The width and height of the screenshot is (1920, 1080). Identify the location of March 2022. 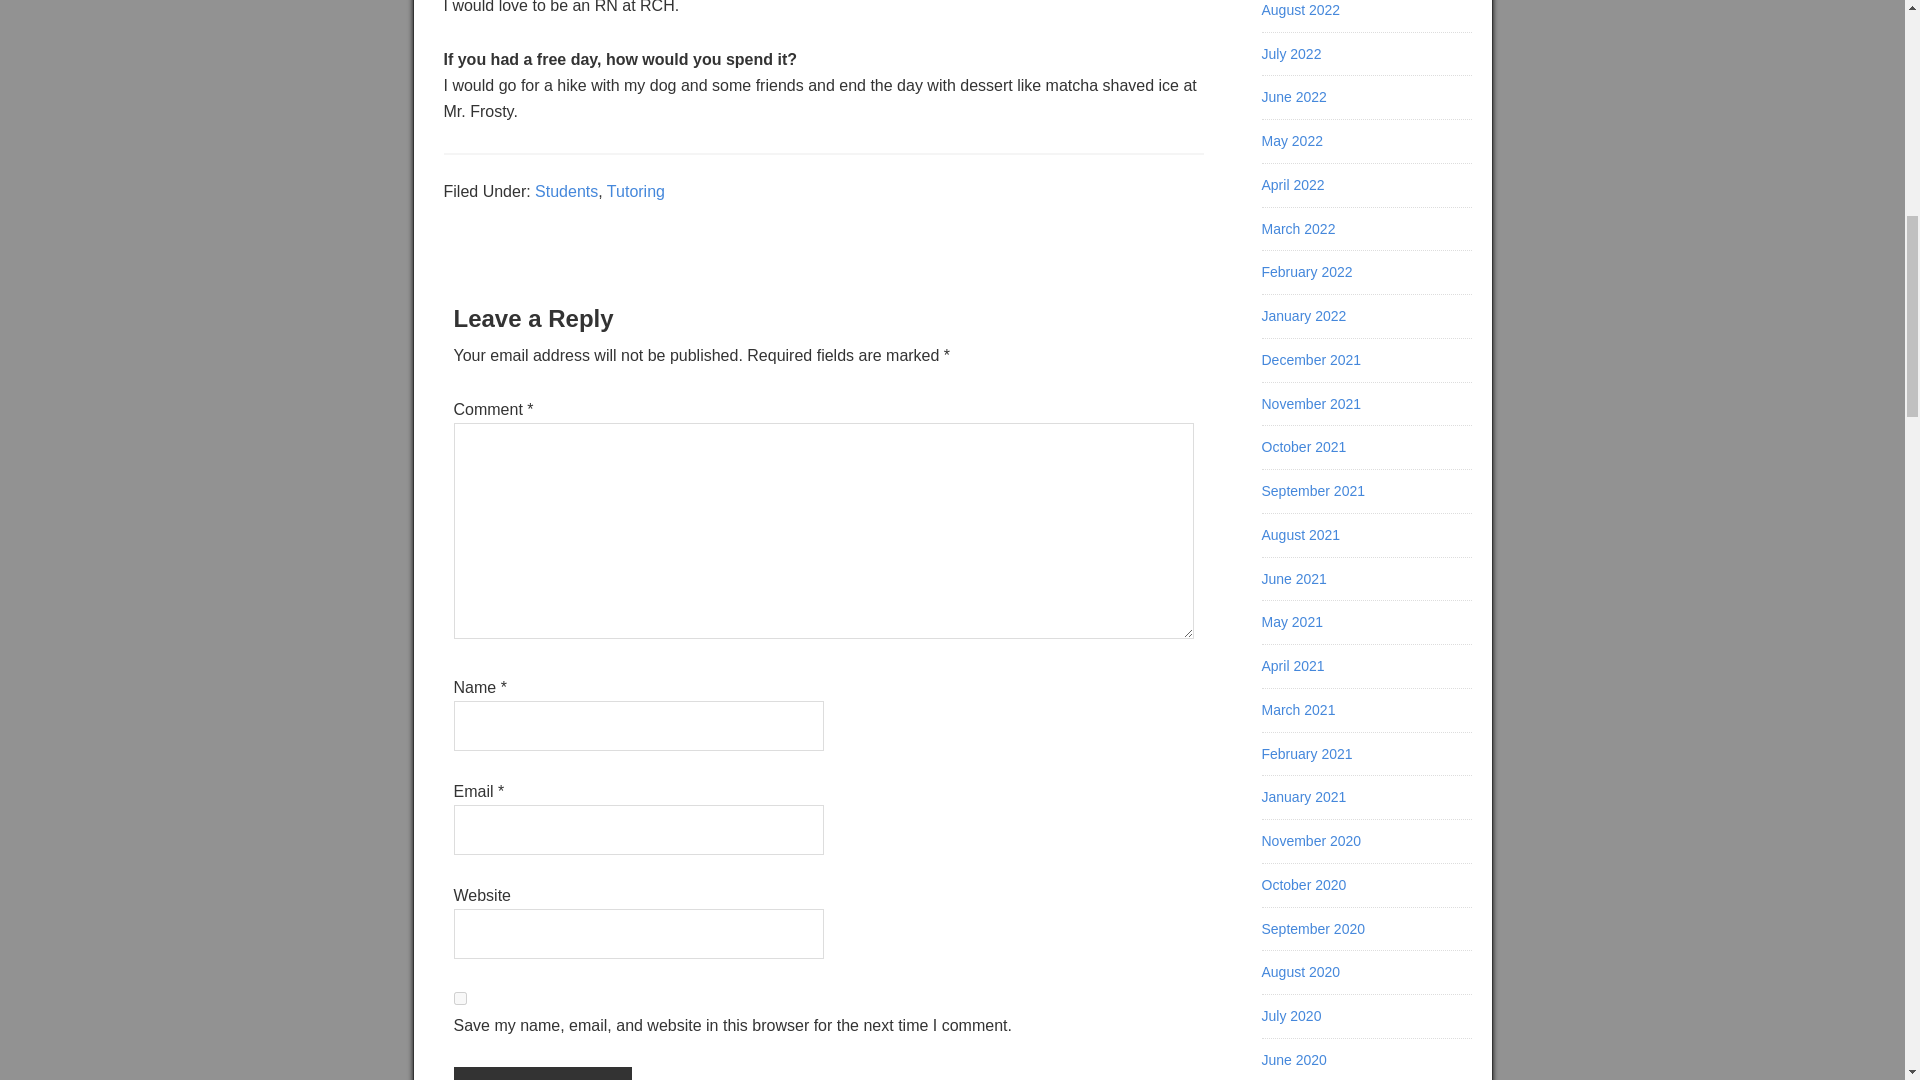
(1298, 228).